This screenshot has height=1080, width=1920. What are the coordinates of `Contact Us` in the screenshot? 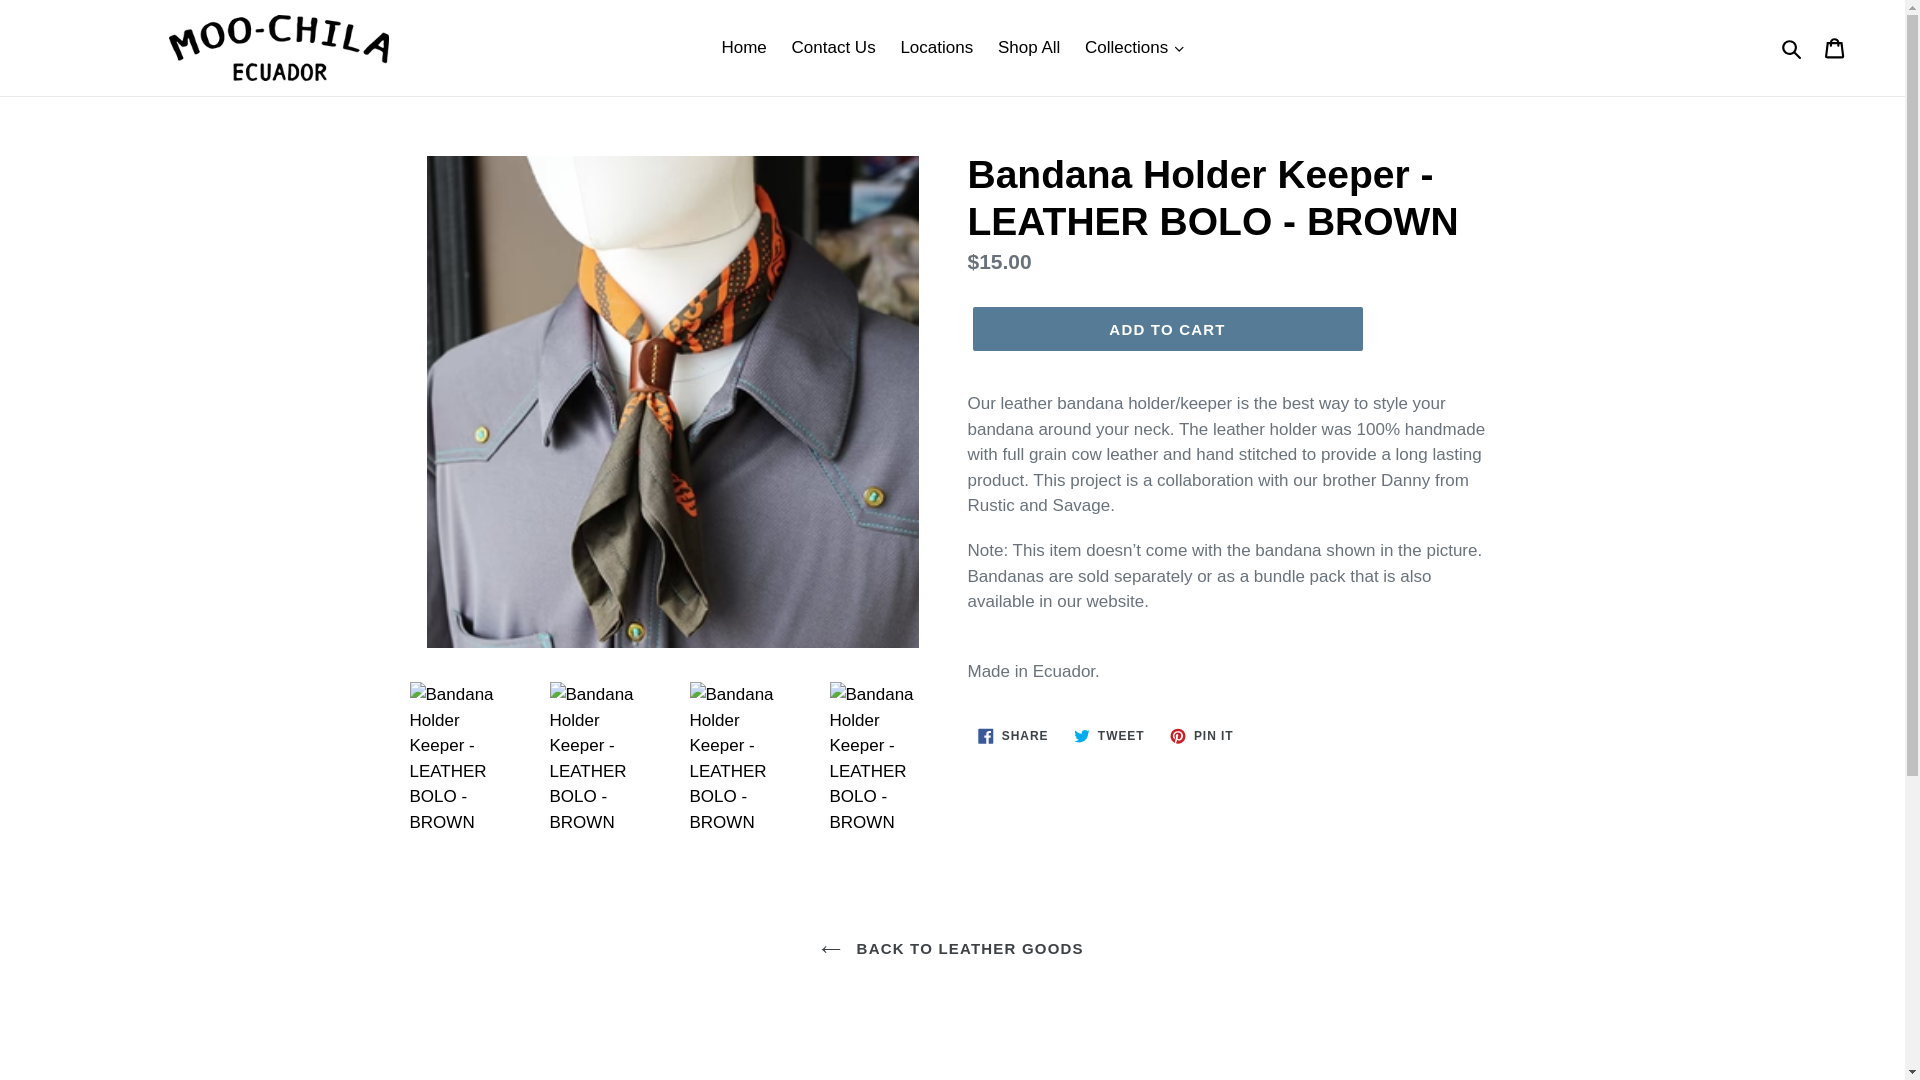 It's located at (833, 48).